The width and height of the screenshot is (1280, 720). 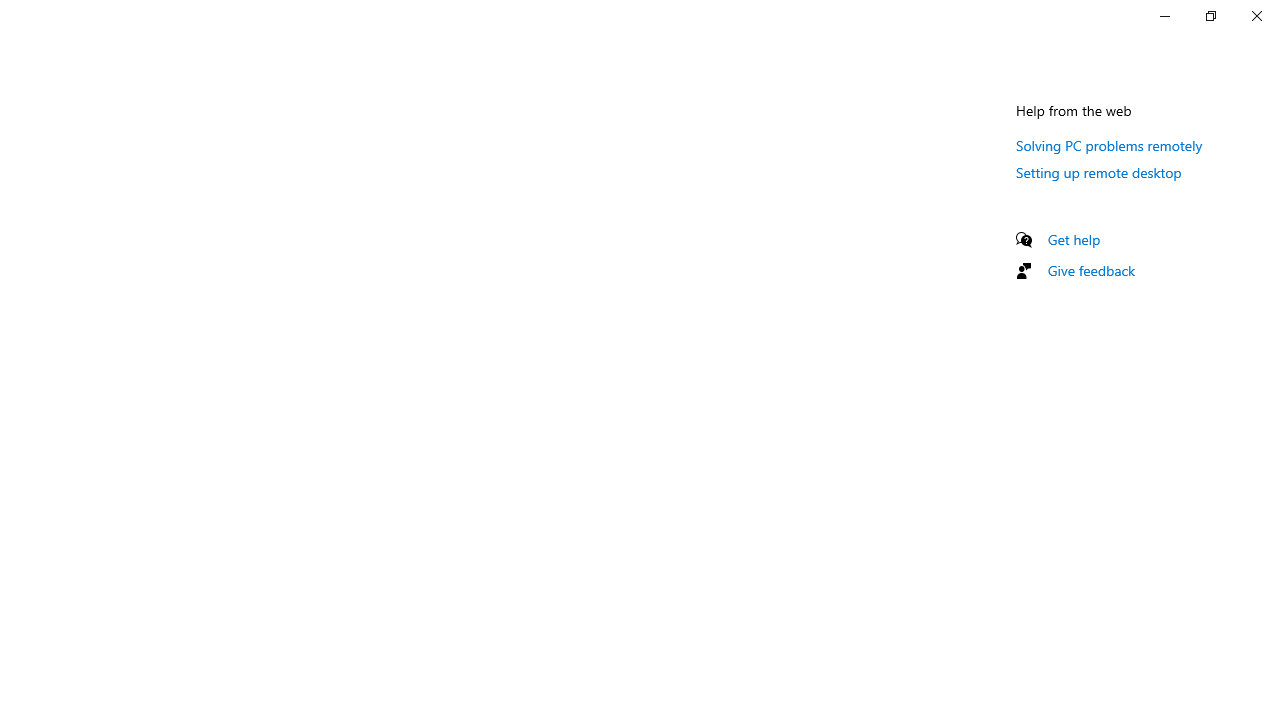 I want to click on Close Settings, so click(x=1256, y=16).